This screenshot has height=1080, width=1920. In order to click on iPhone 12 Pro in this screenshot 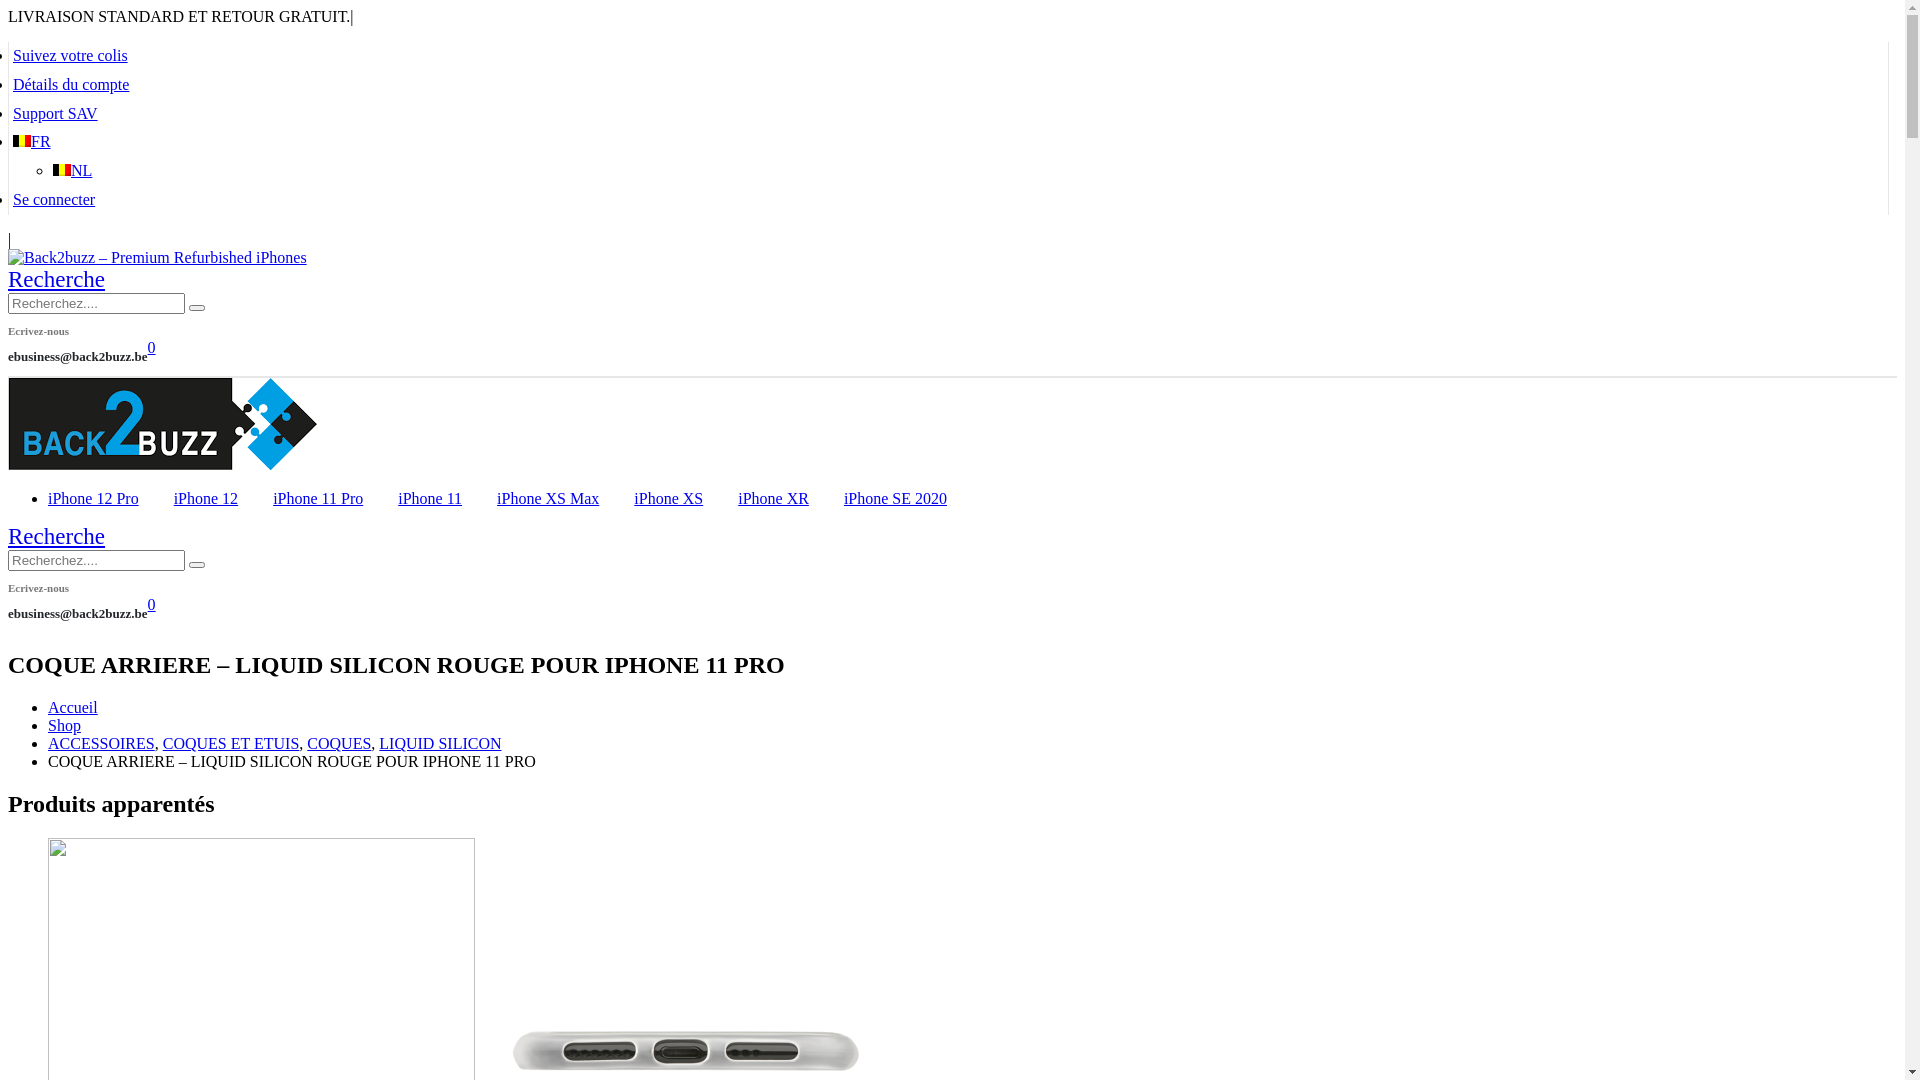, I will do `click(94, 498)`.